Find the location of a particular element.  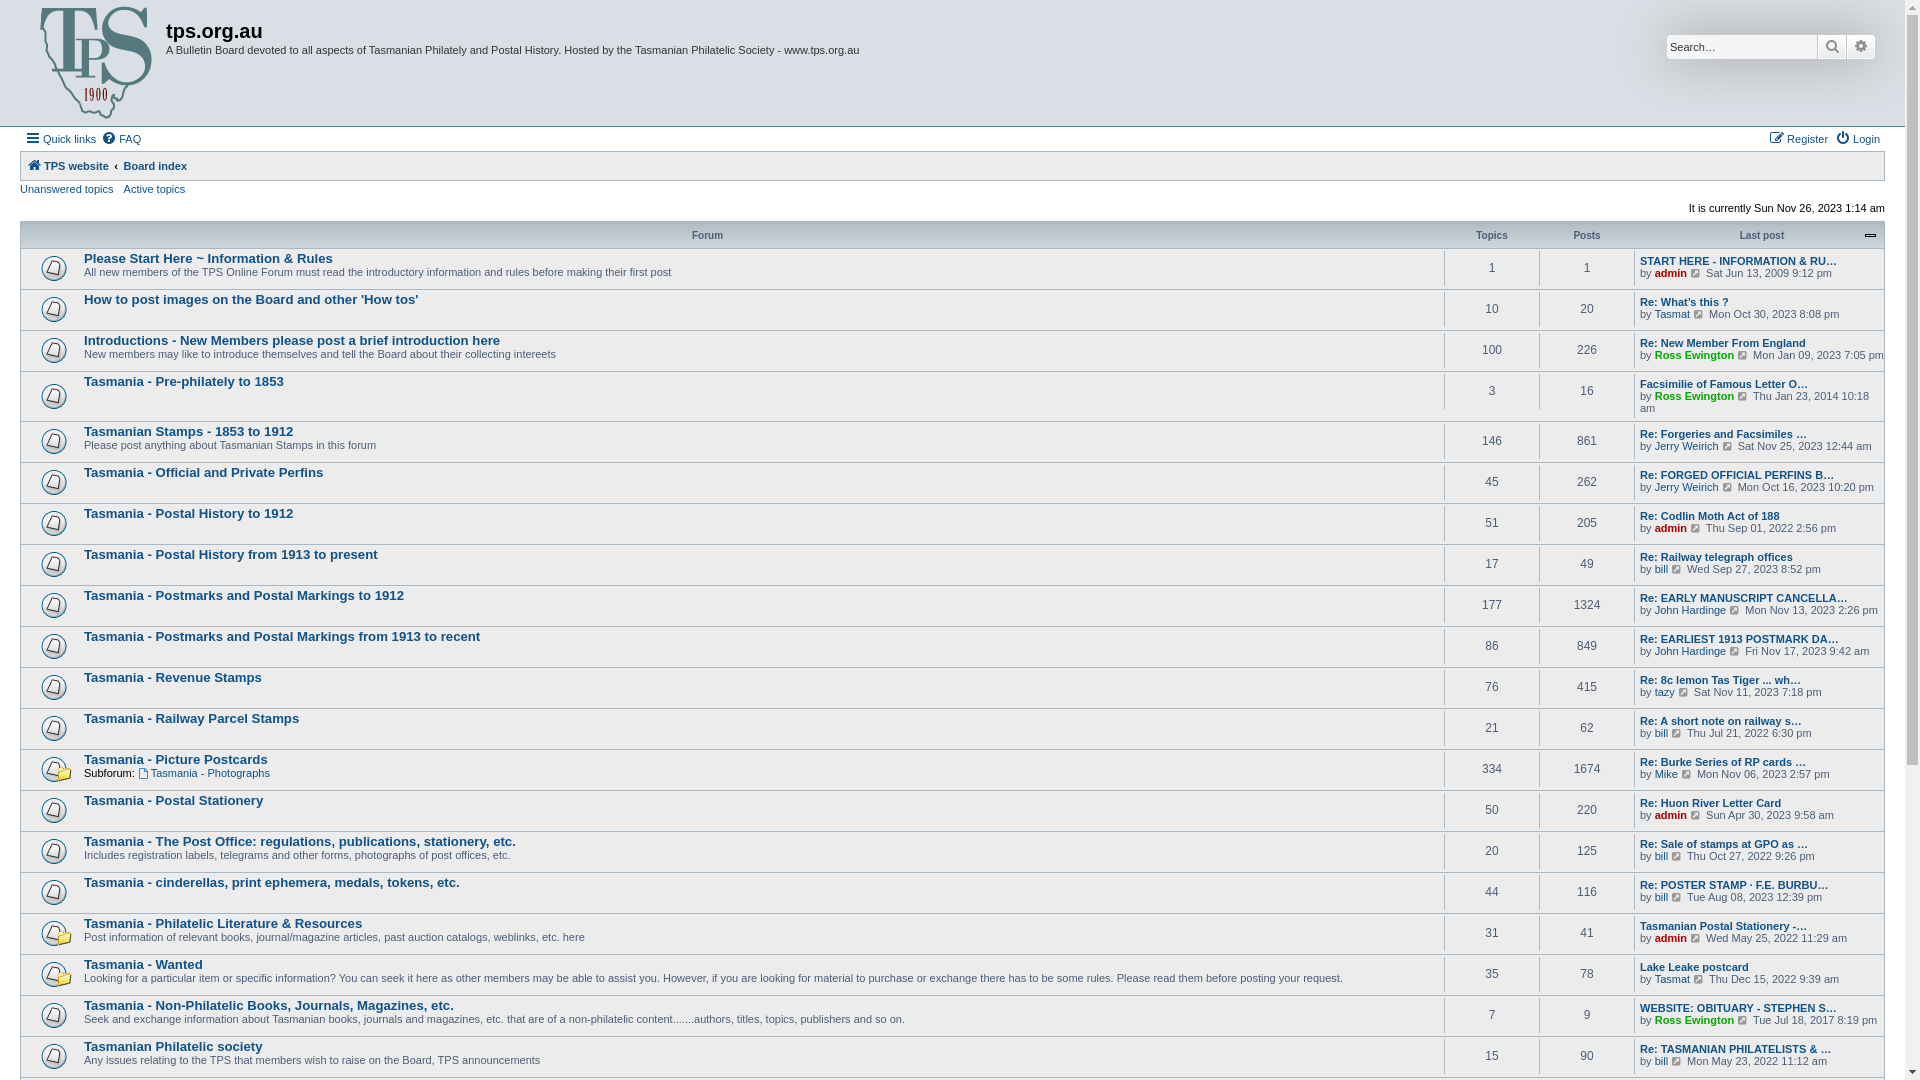

Tasmania - Postal History from 1913 to present is located at coordinates (231, 554).